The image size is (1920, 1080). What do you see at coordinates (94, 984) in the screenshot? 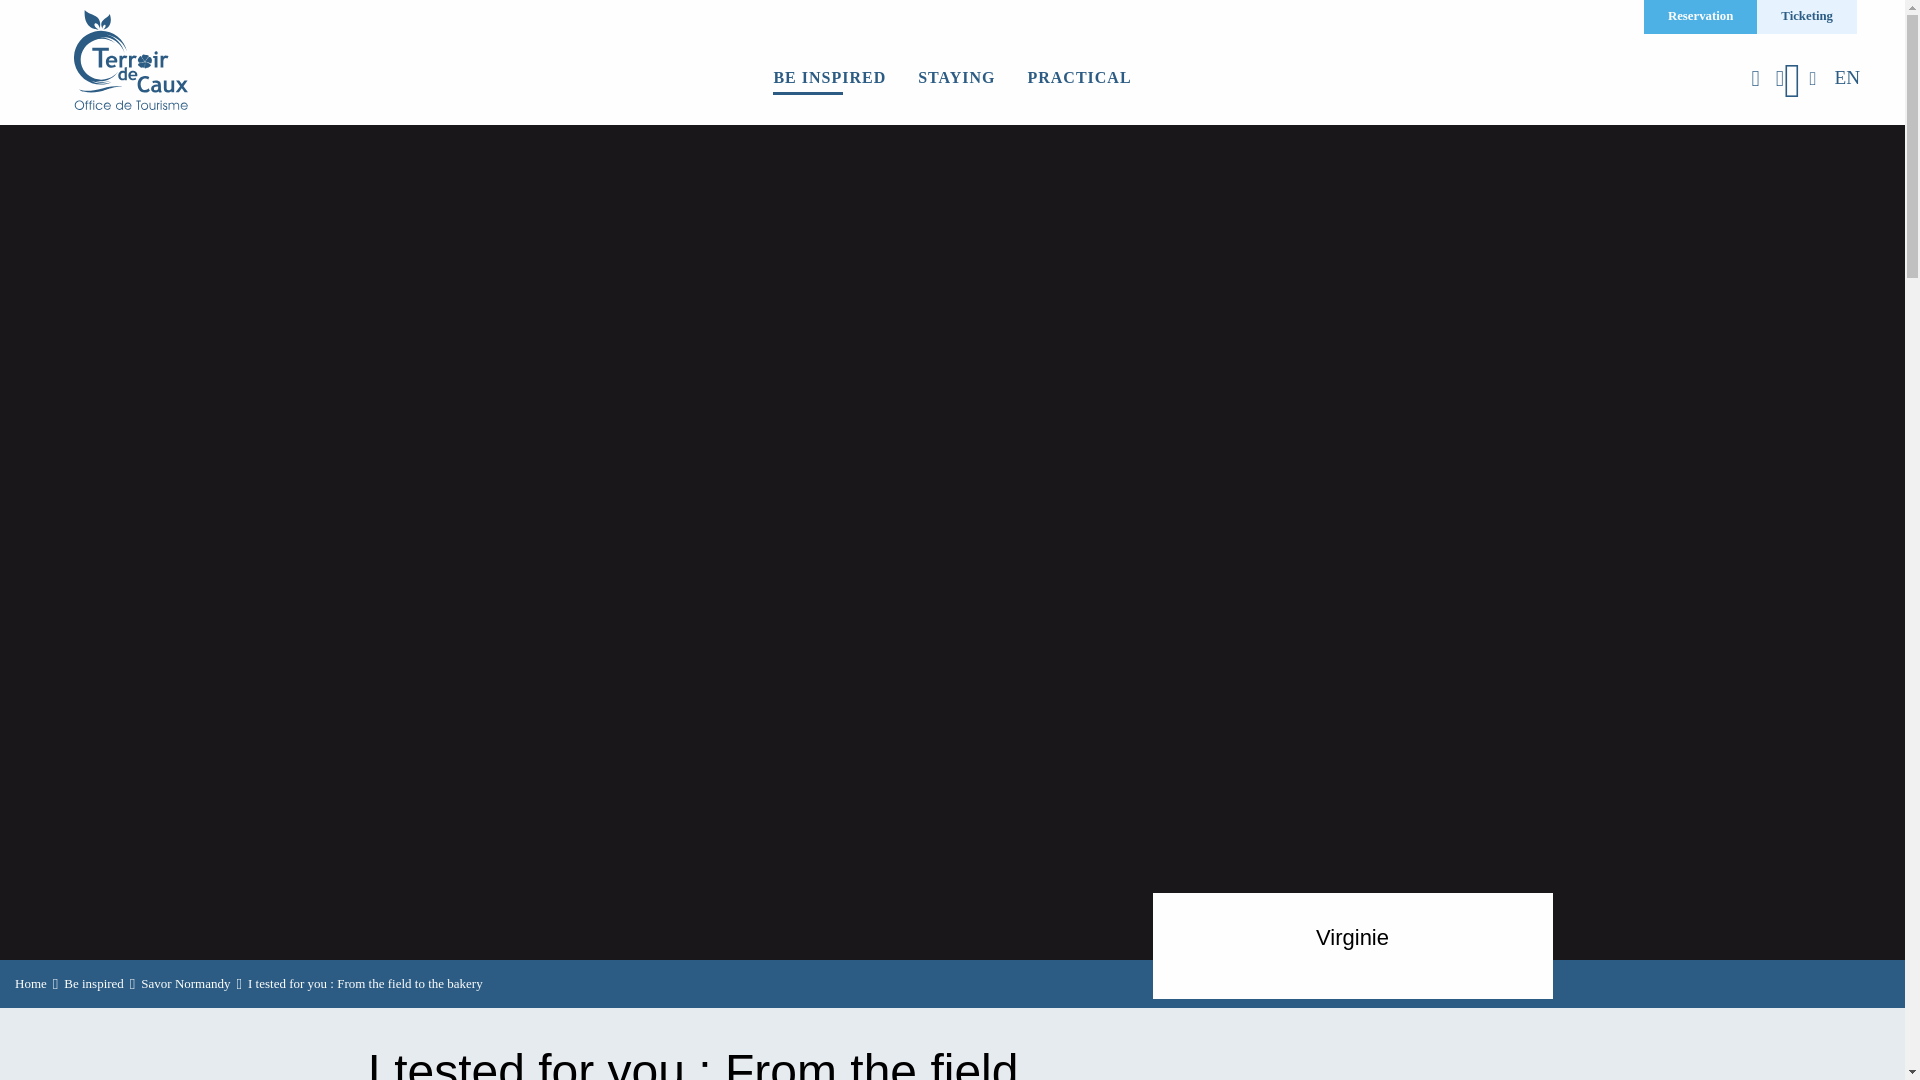
I see `Be inspired` at bounding box center [94, 984].